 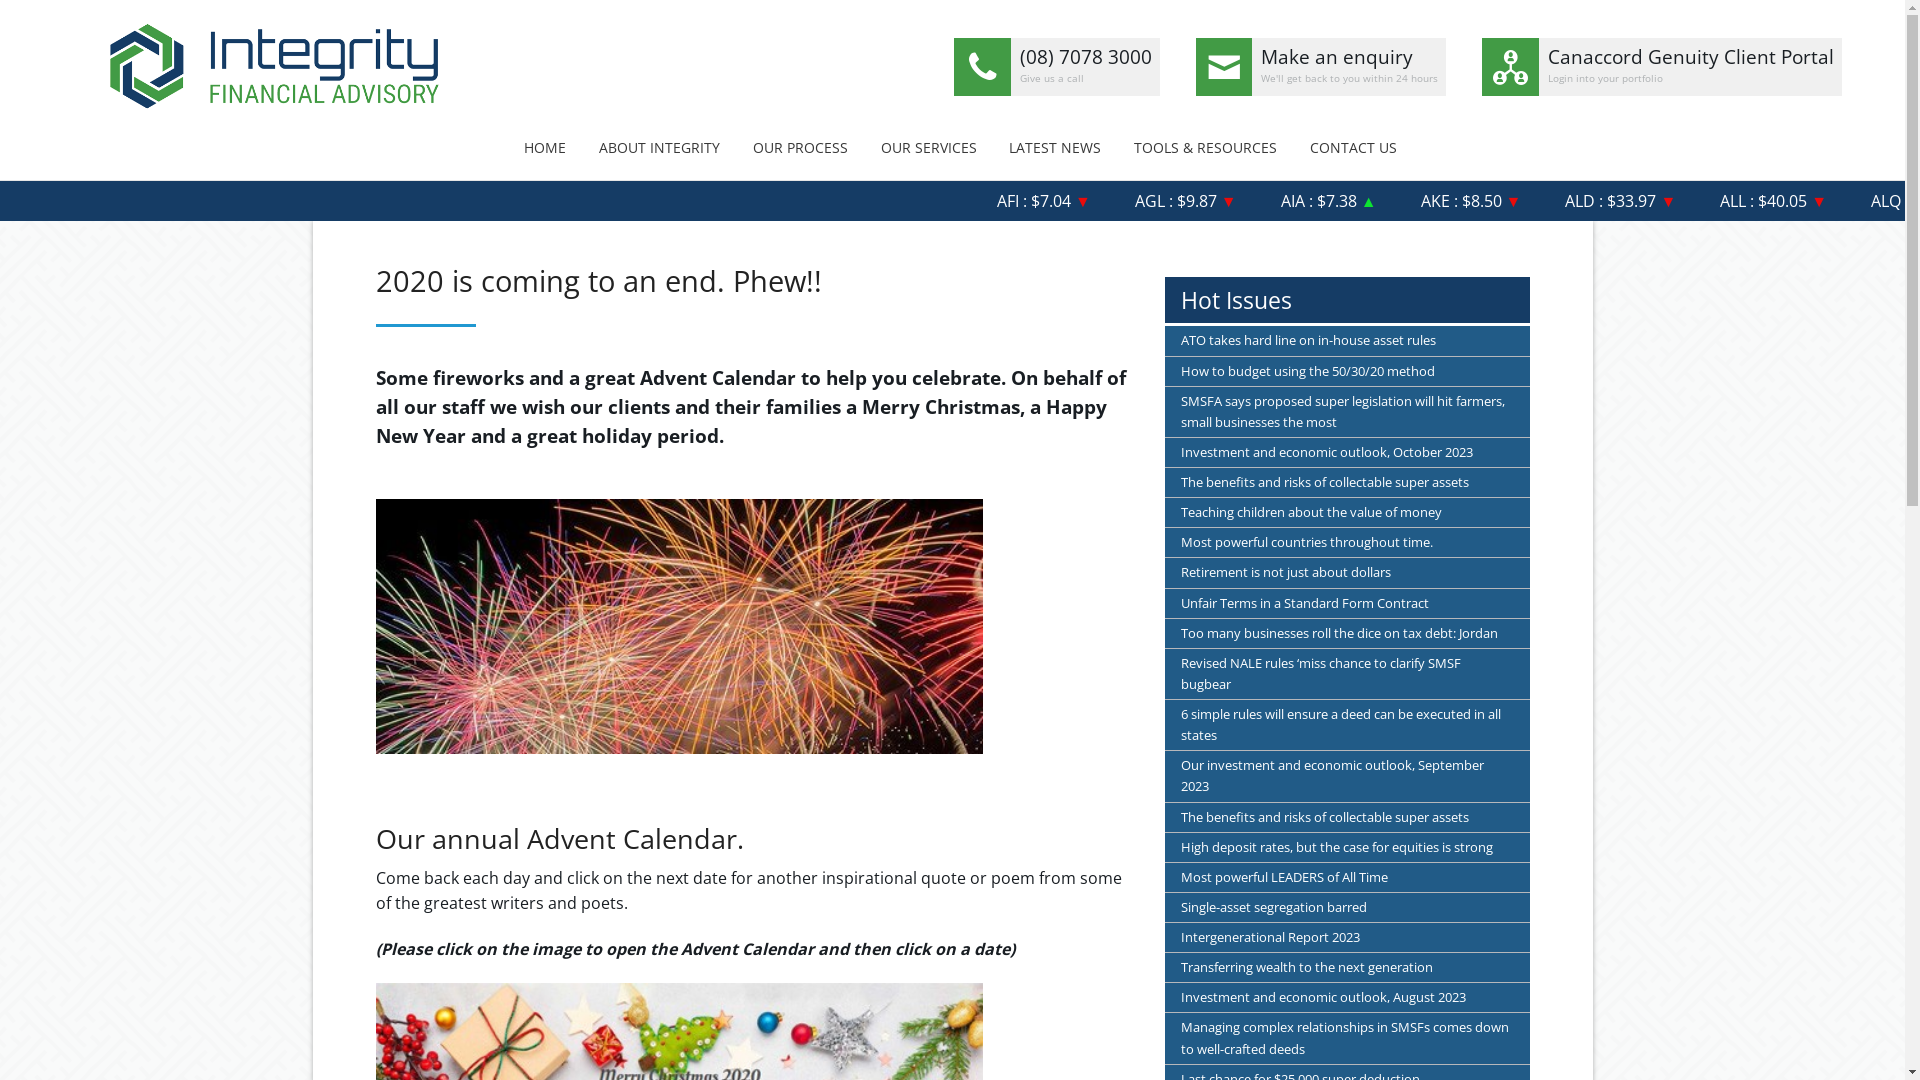 What do you see at coordinates (1348, 340) in the screenshot?
I see `ATO takes hard line on in-house asset rules` at bounding box center [1348, 340].